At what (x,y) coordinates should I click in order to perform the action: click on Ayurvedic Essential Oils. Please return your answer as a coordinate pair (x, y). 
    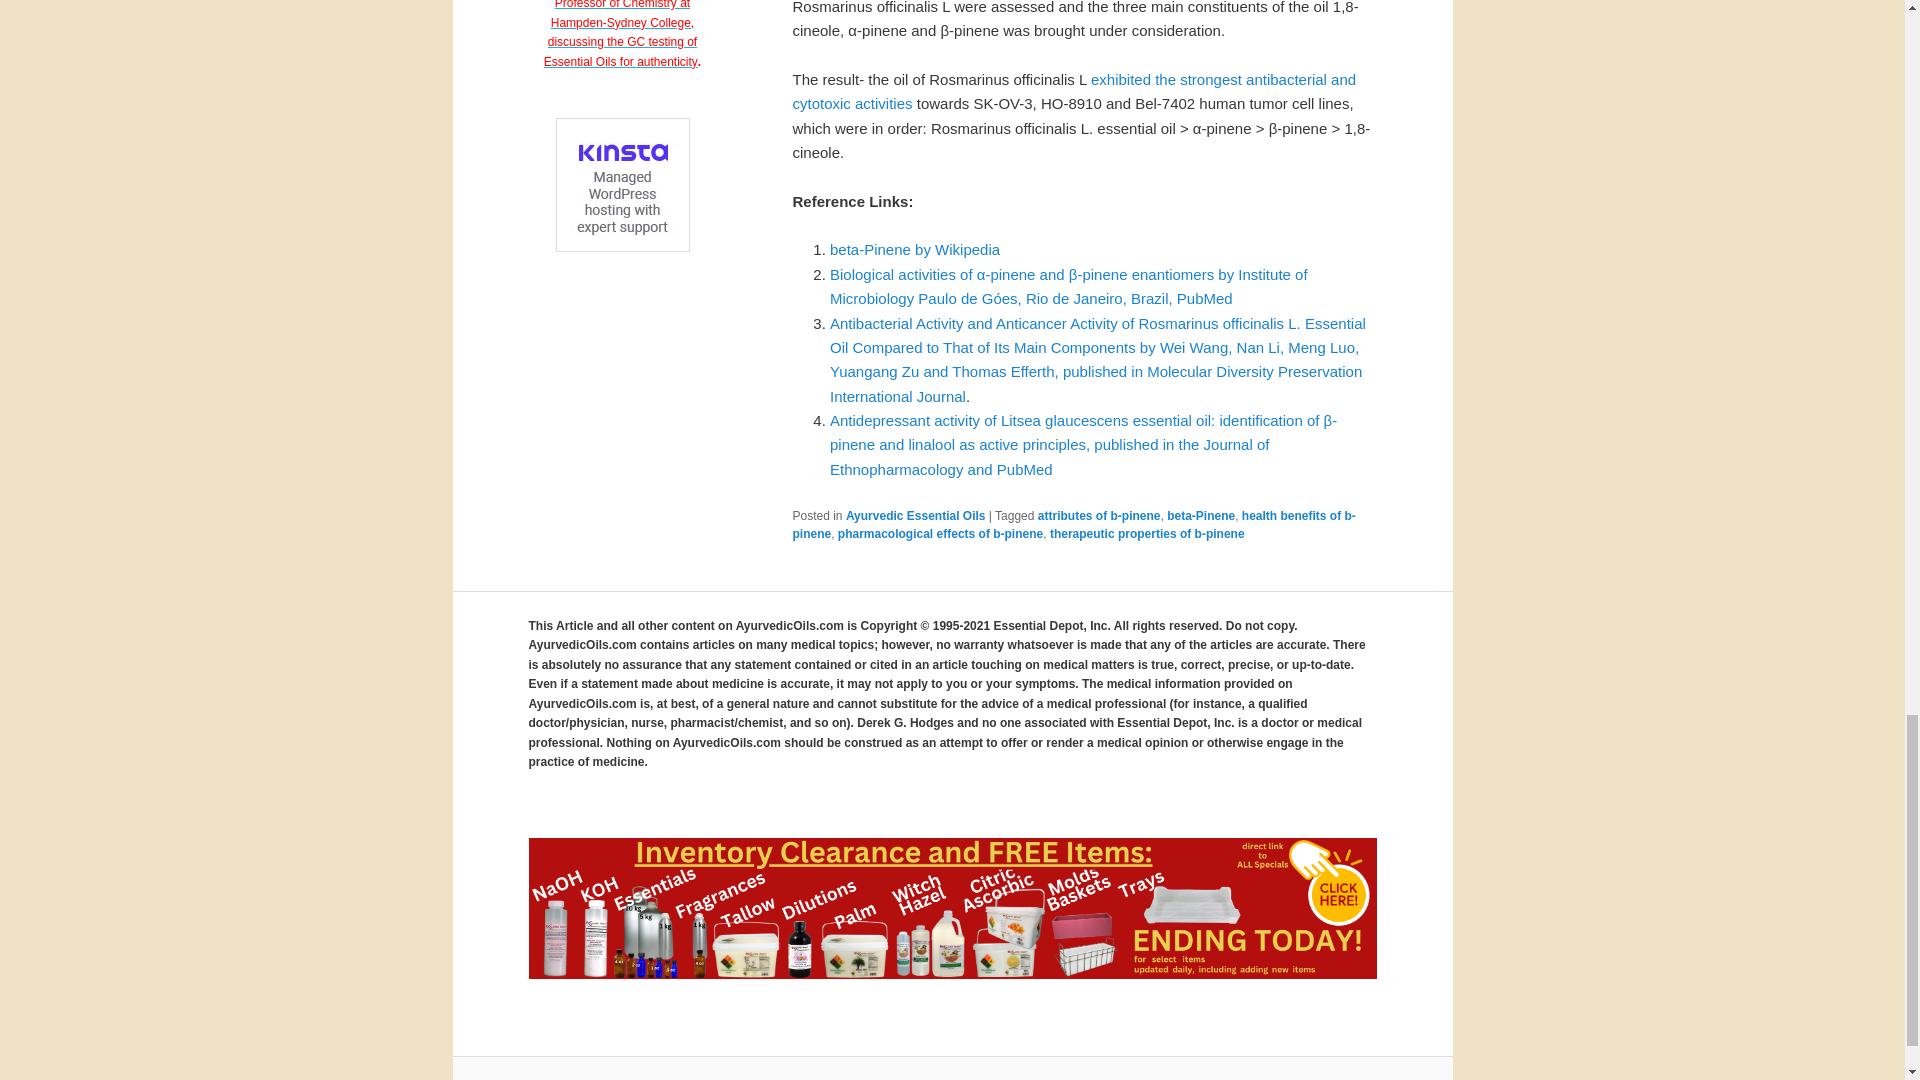
    Looking at the image, I should click on (916, 515).